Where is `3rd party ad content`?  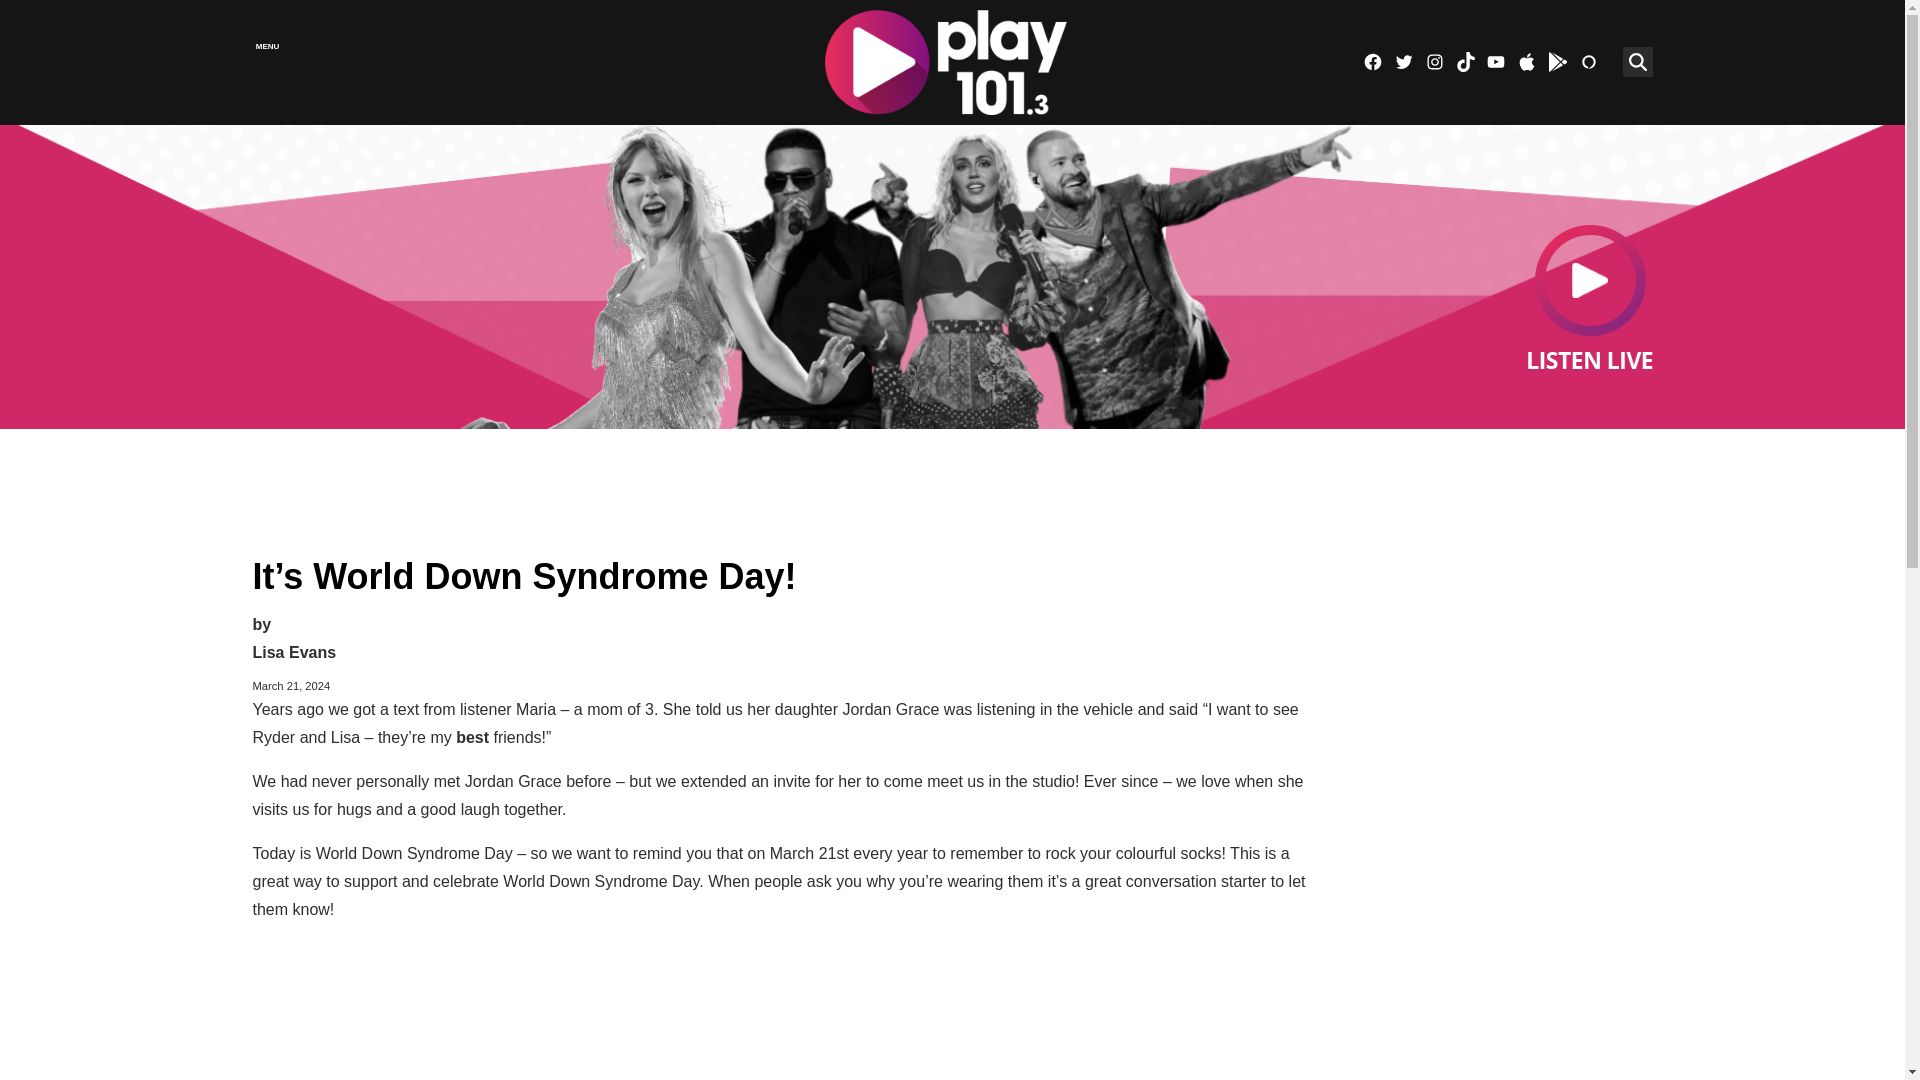
3rd party ad content is located at coordinates (1497, 668).